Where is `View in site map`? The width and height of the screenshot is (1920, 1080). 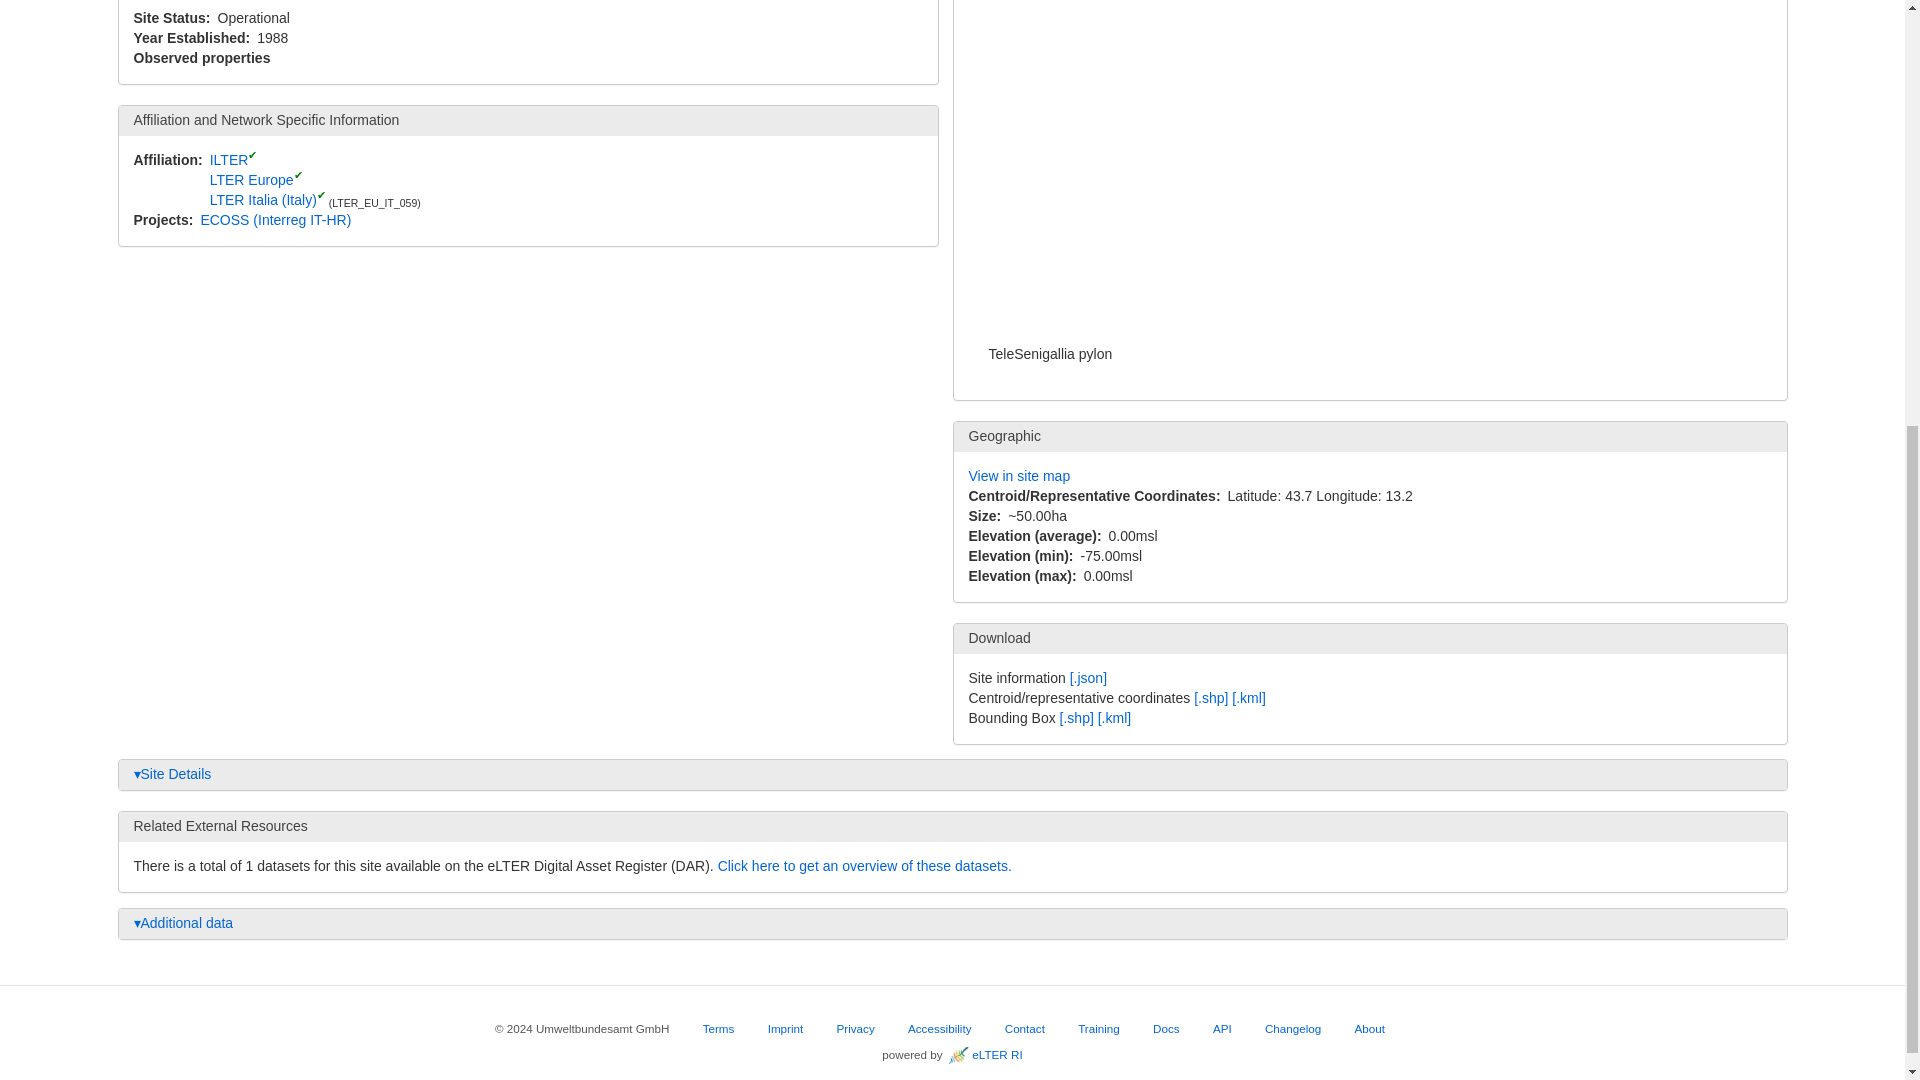 View in site map is located at coordinates (1018, 475).